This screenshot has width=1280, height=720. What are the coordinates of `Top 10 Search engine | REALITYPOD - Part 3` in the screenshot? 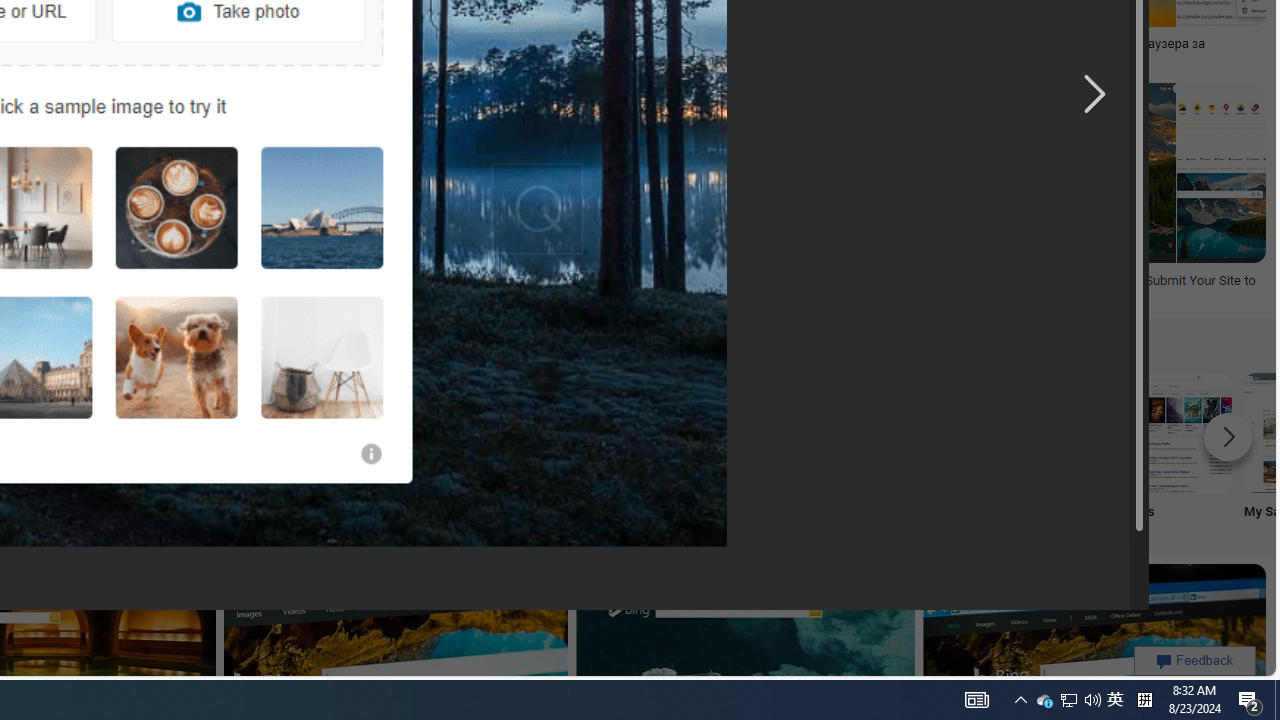 It's located at (347, 44).